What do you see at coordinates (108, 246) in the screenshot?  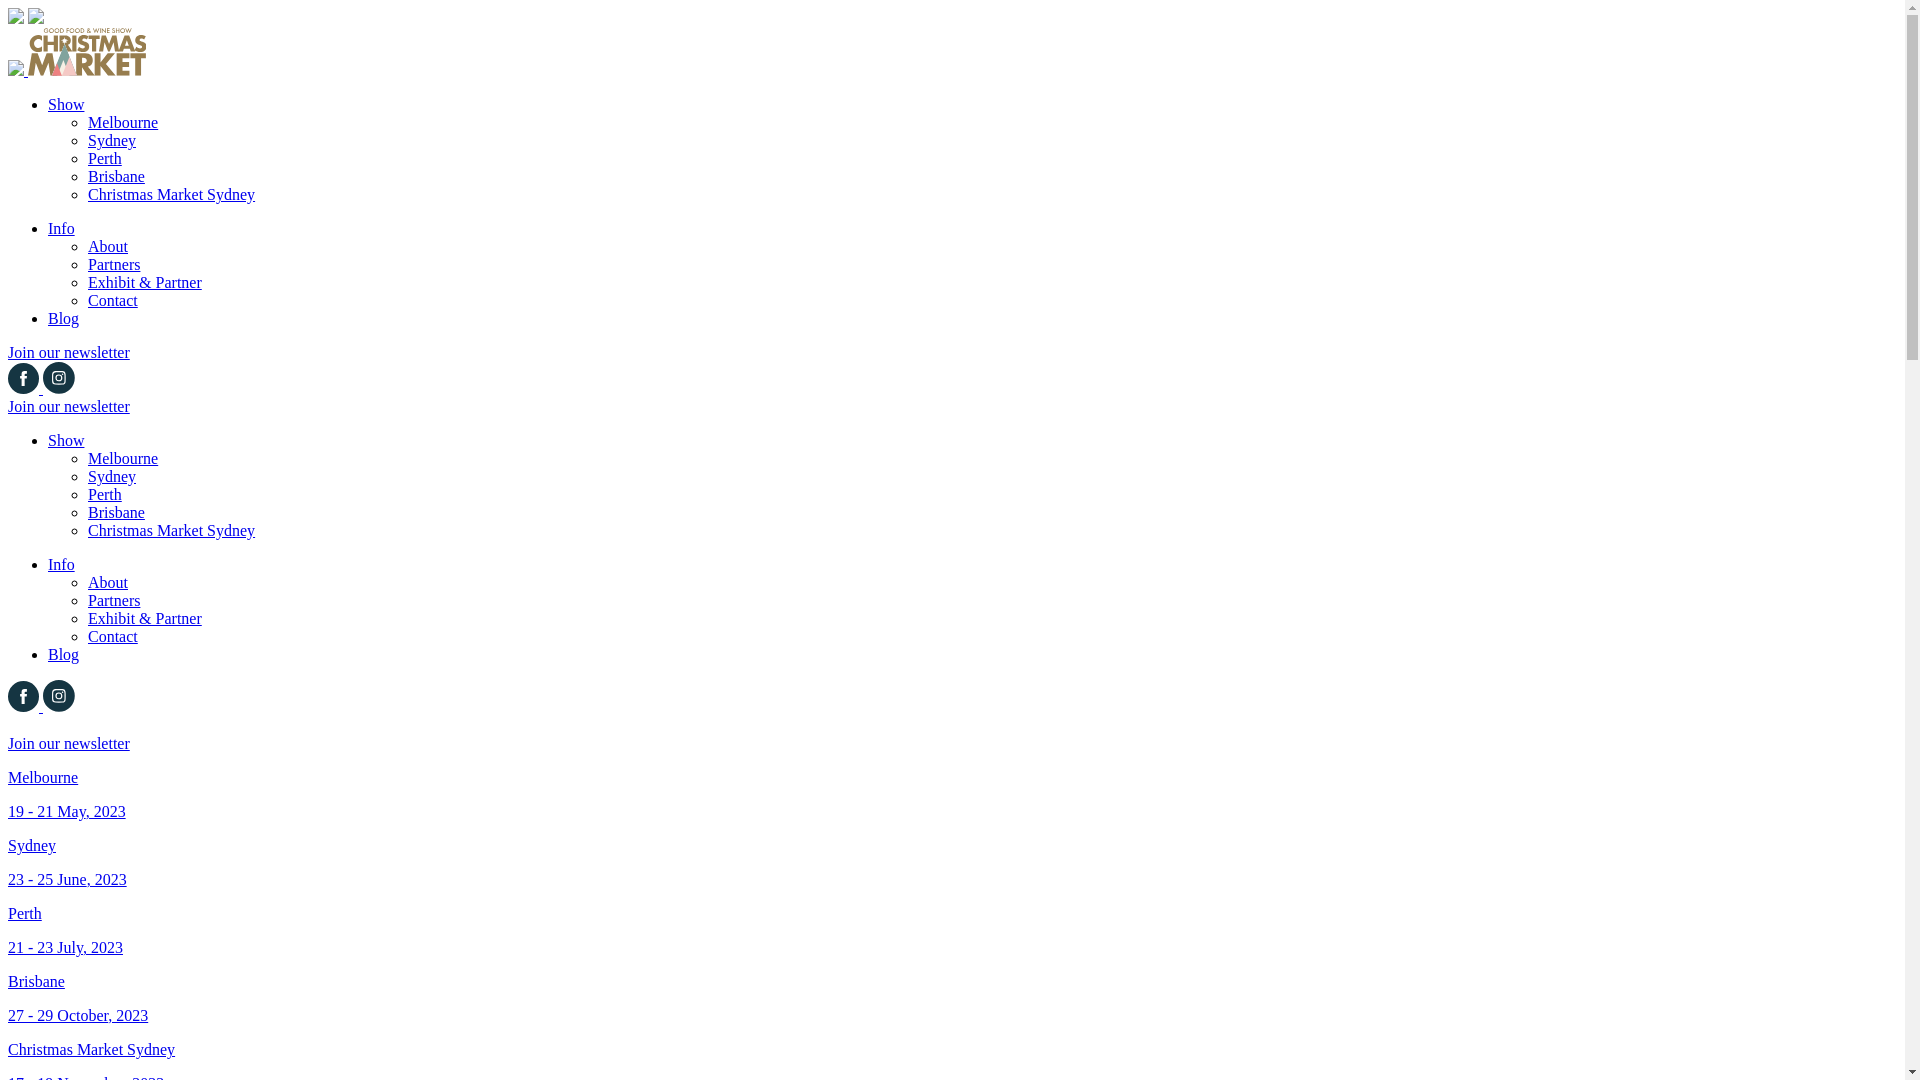 I see `About` at bounding box center [108, 246].